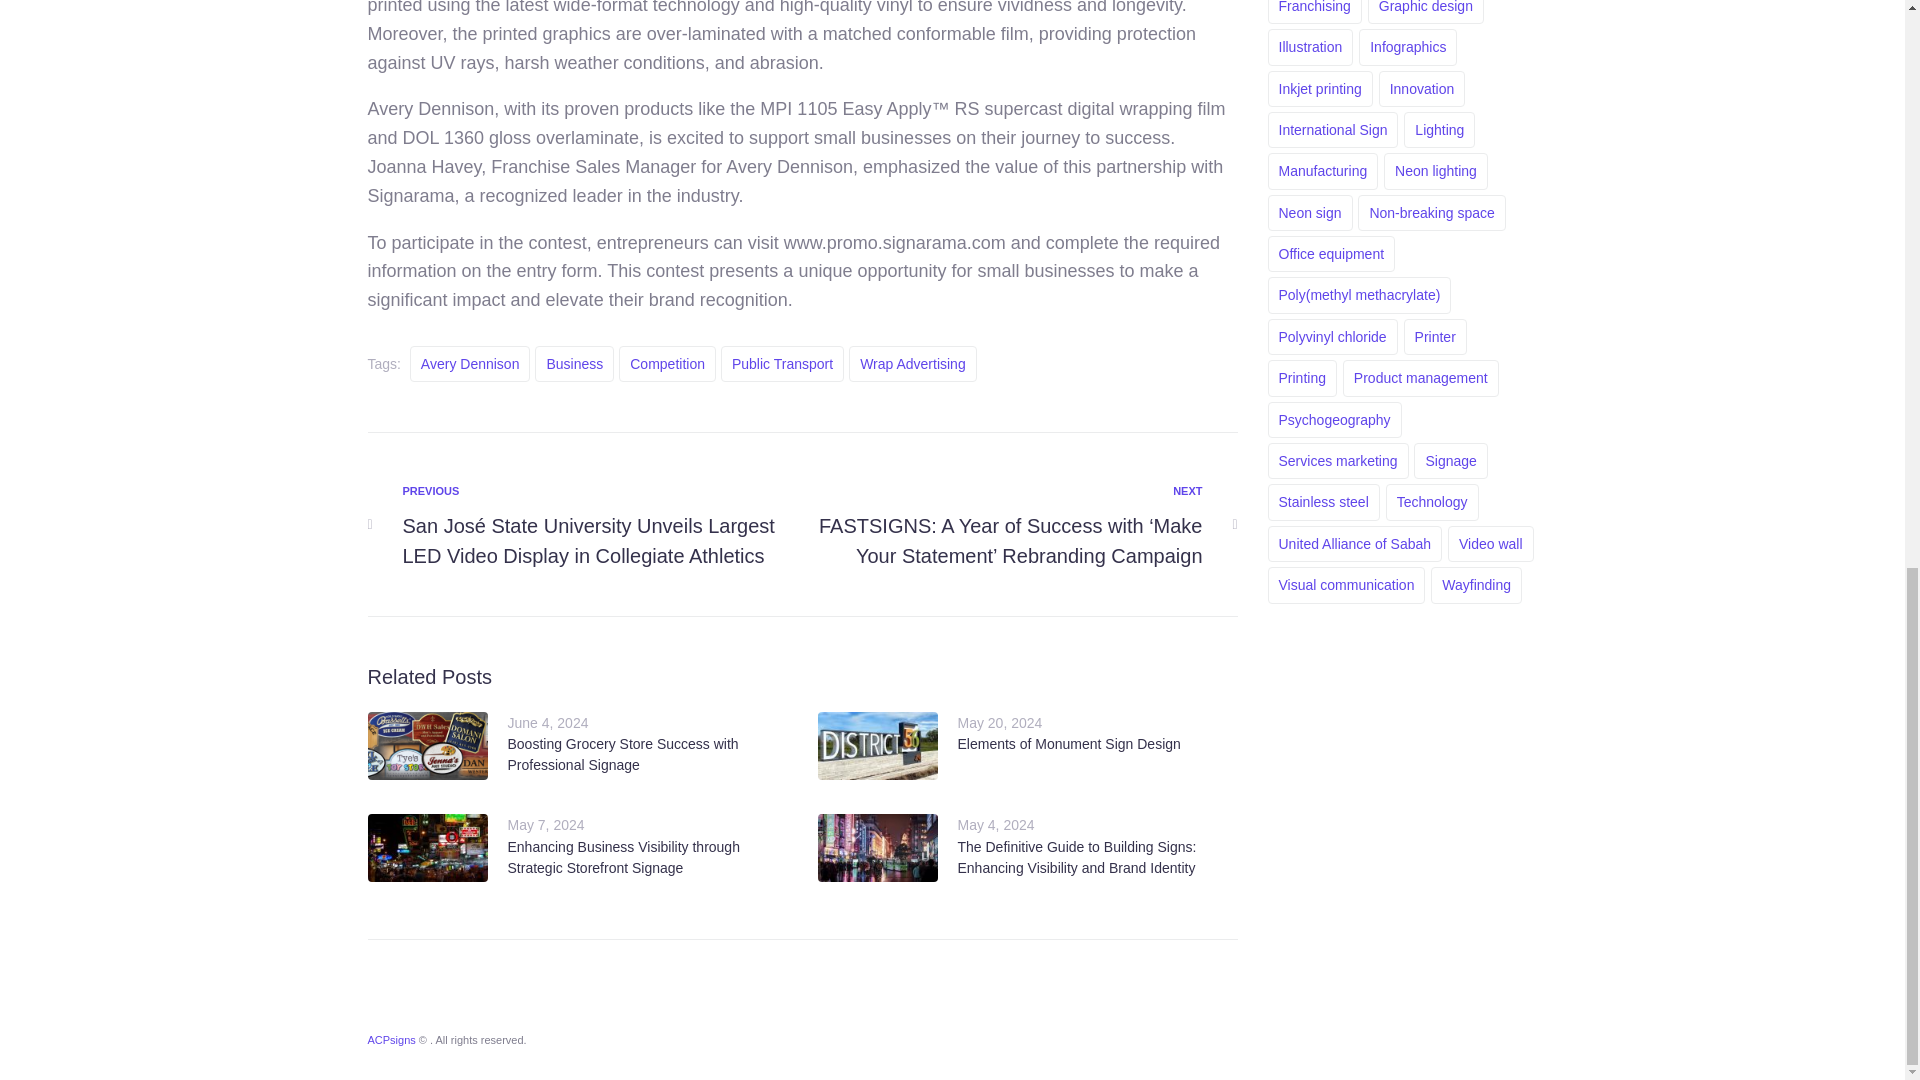  I want to click on Avery Dennison, so click(470, 364).